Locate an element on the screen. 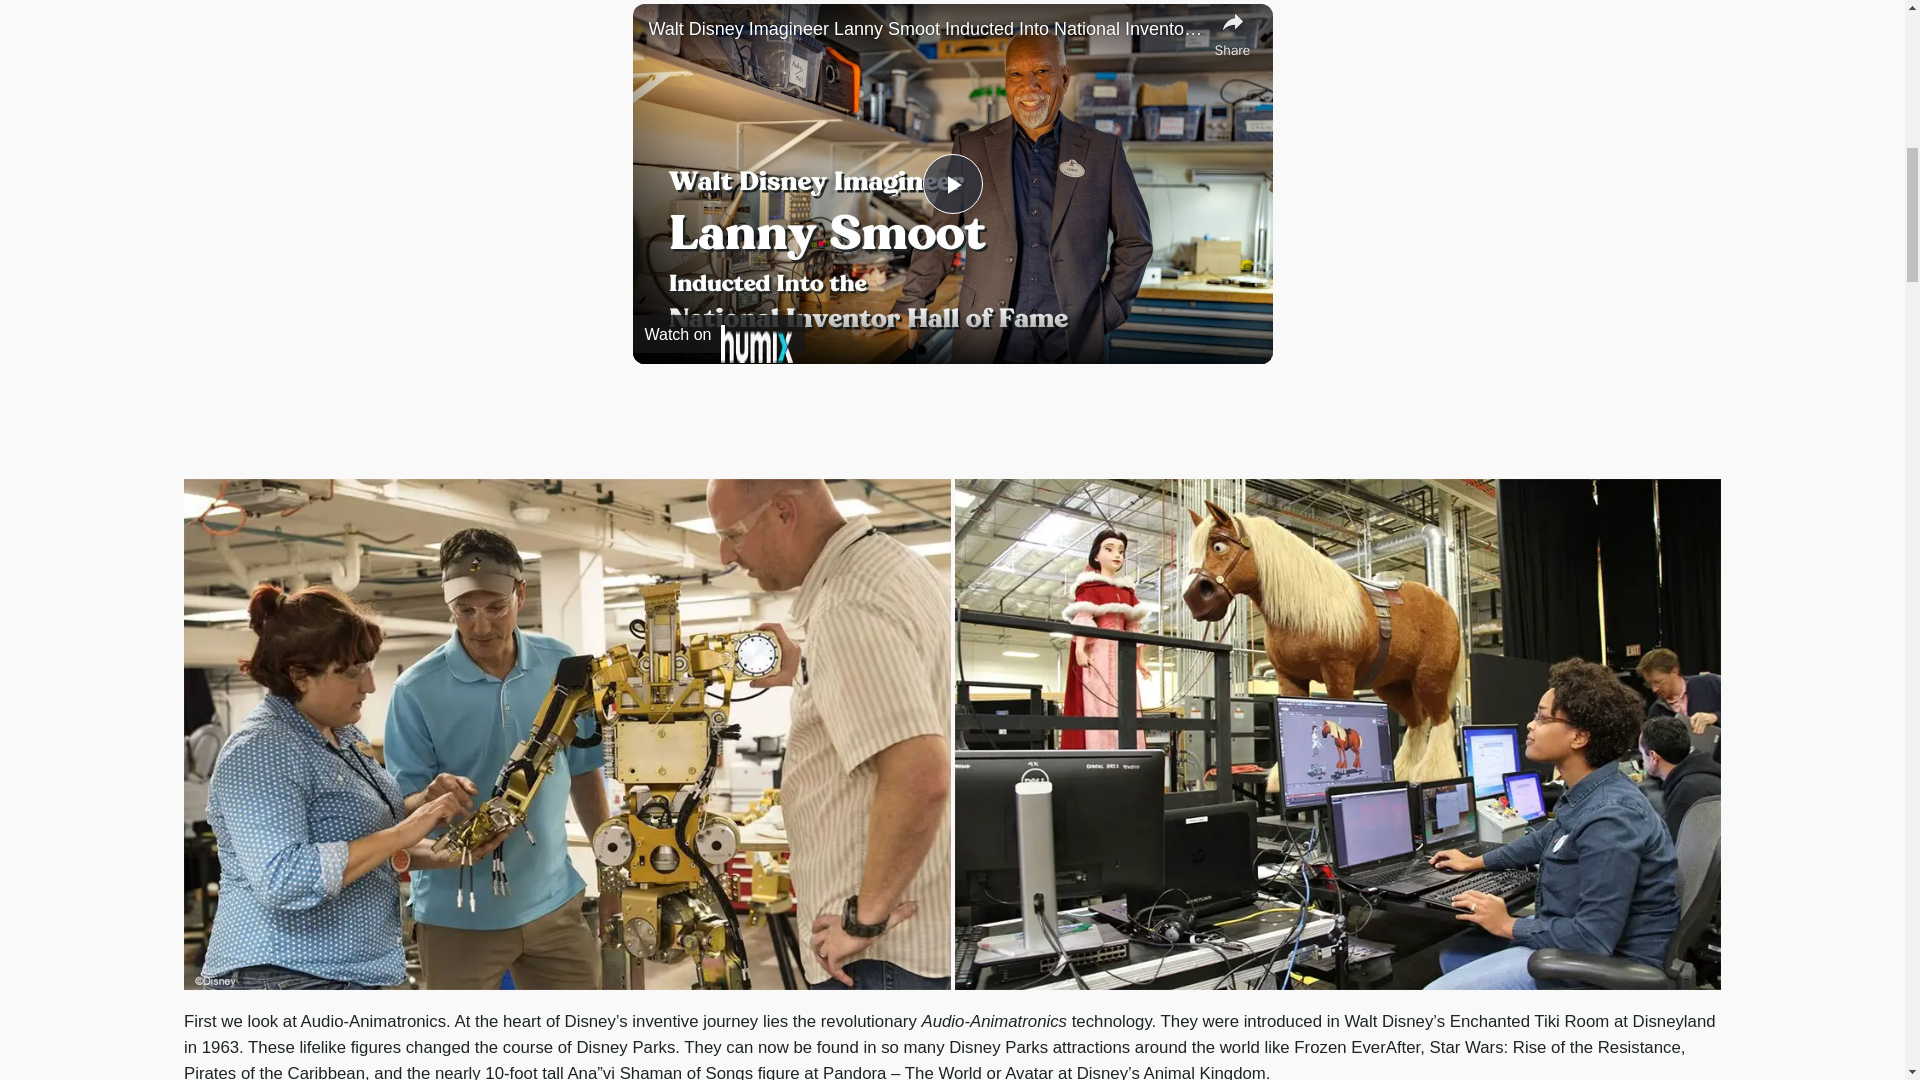  Play Video is located at coordinates (951, 184).